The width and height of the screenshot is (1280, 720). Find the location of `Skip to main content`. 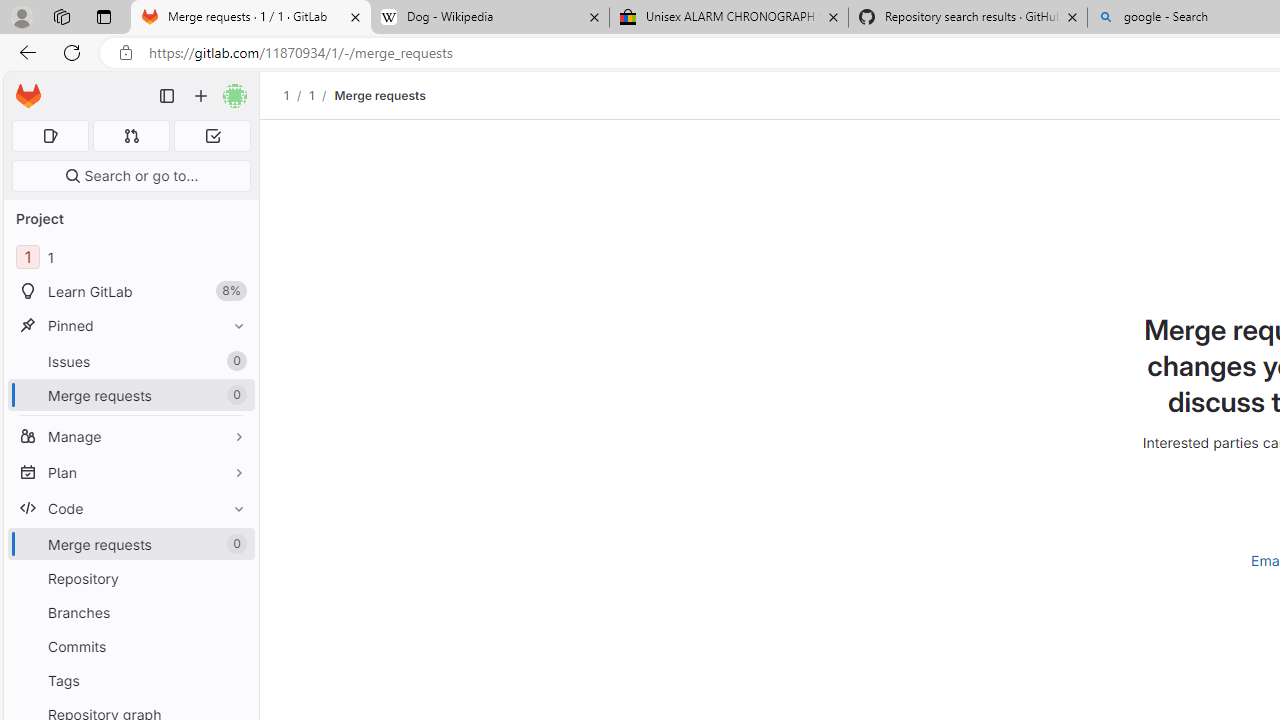

Skip to main content is located at coordinates (23, 87).